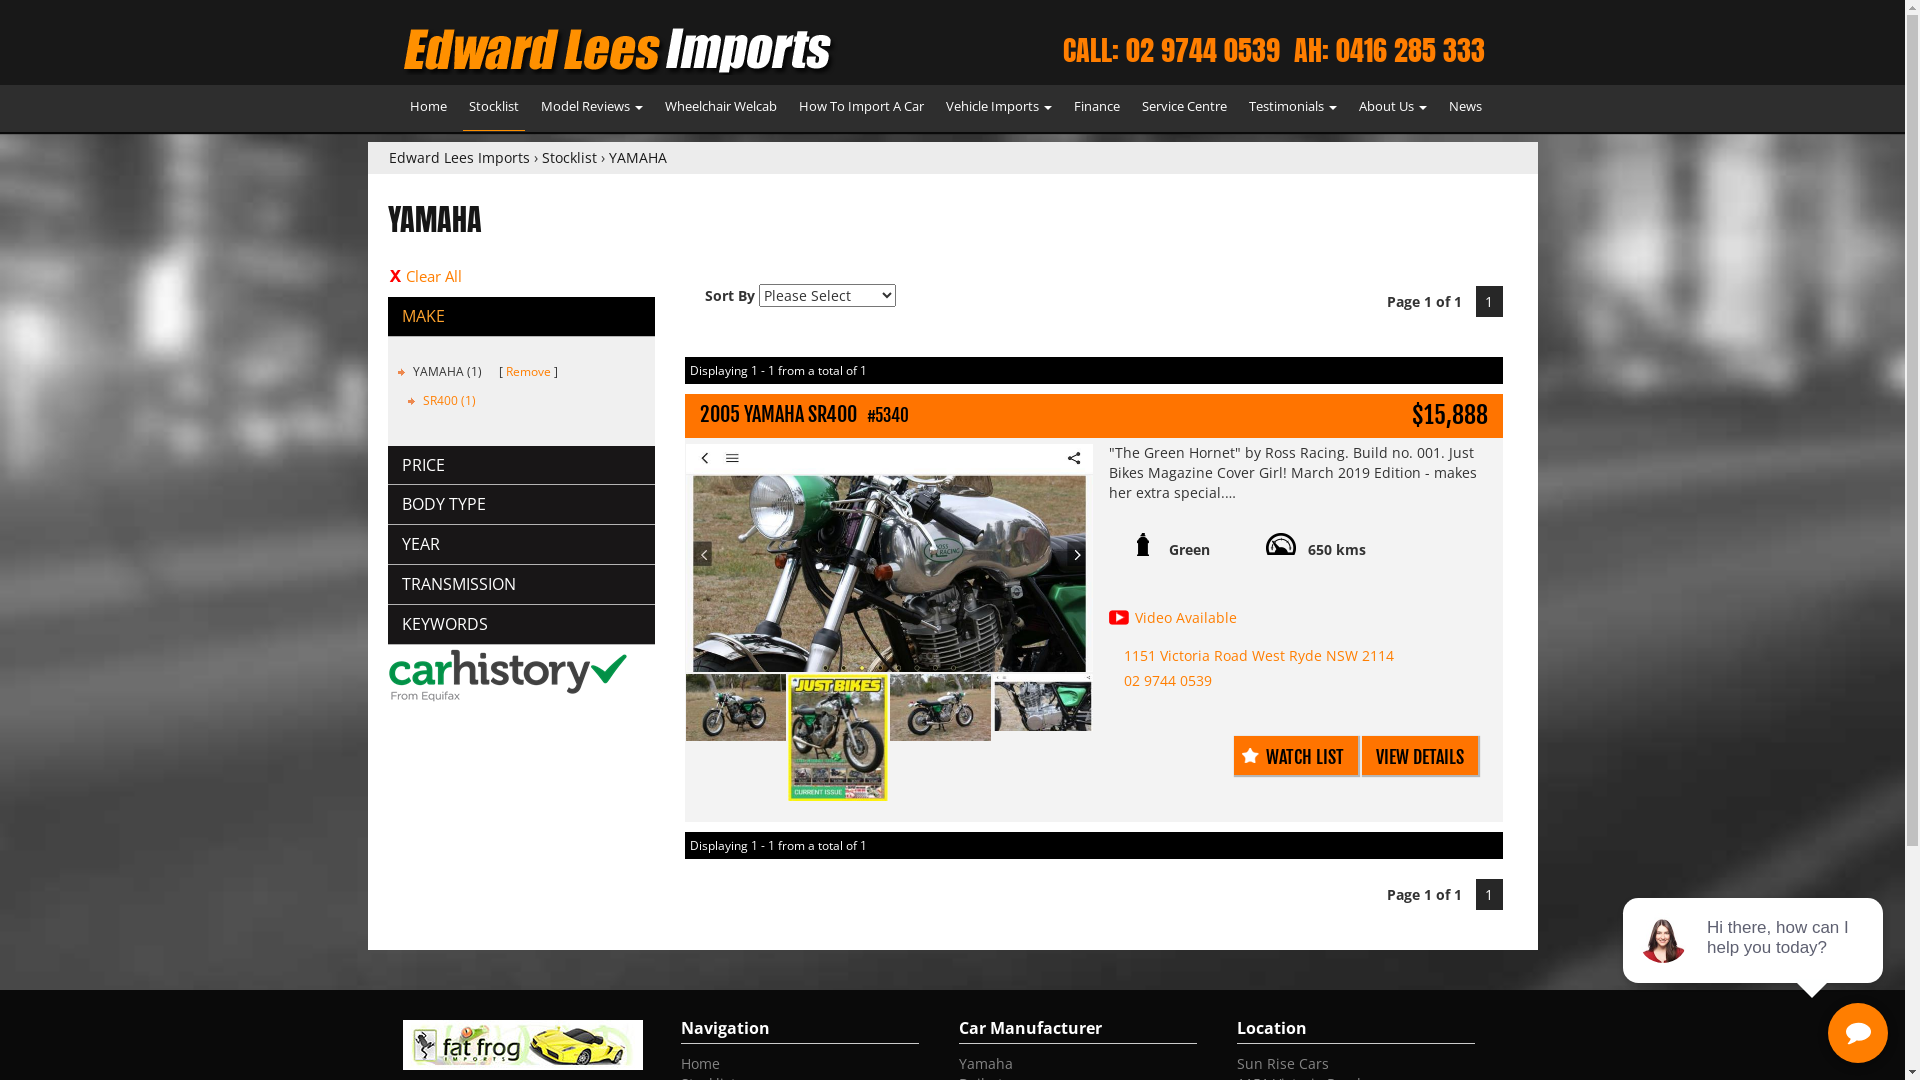  Describe the element at coordinates (1490, 894) in the screenshot. I see `1` at that location.